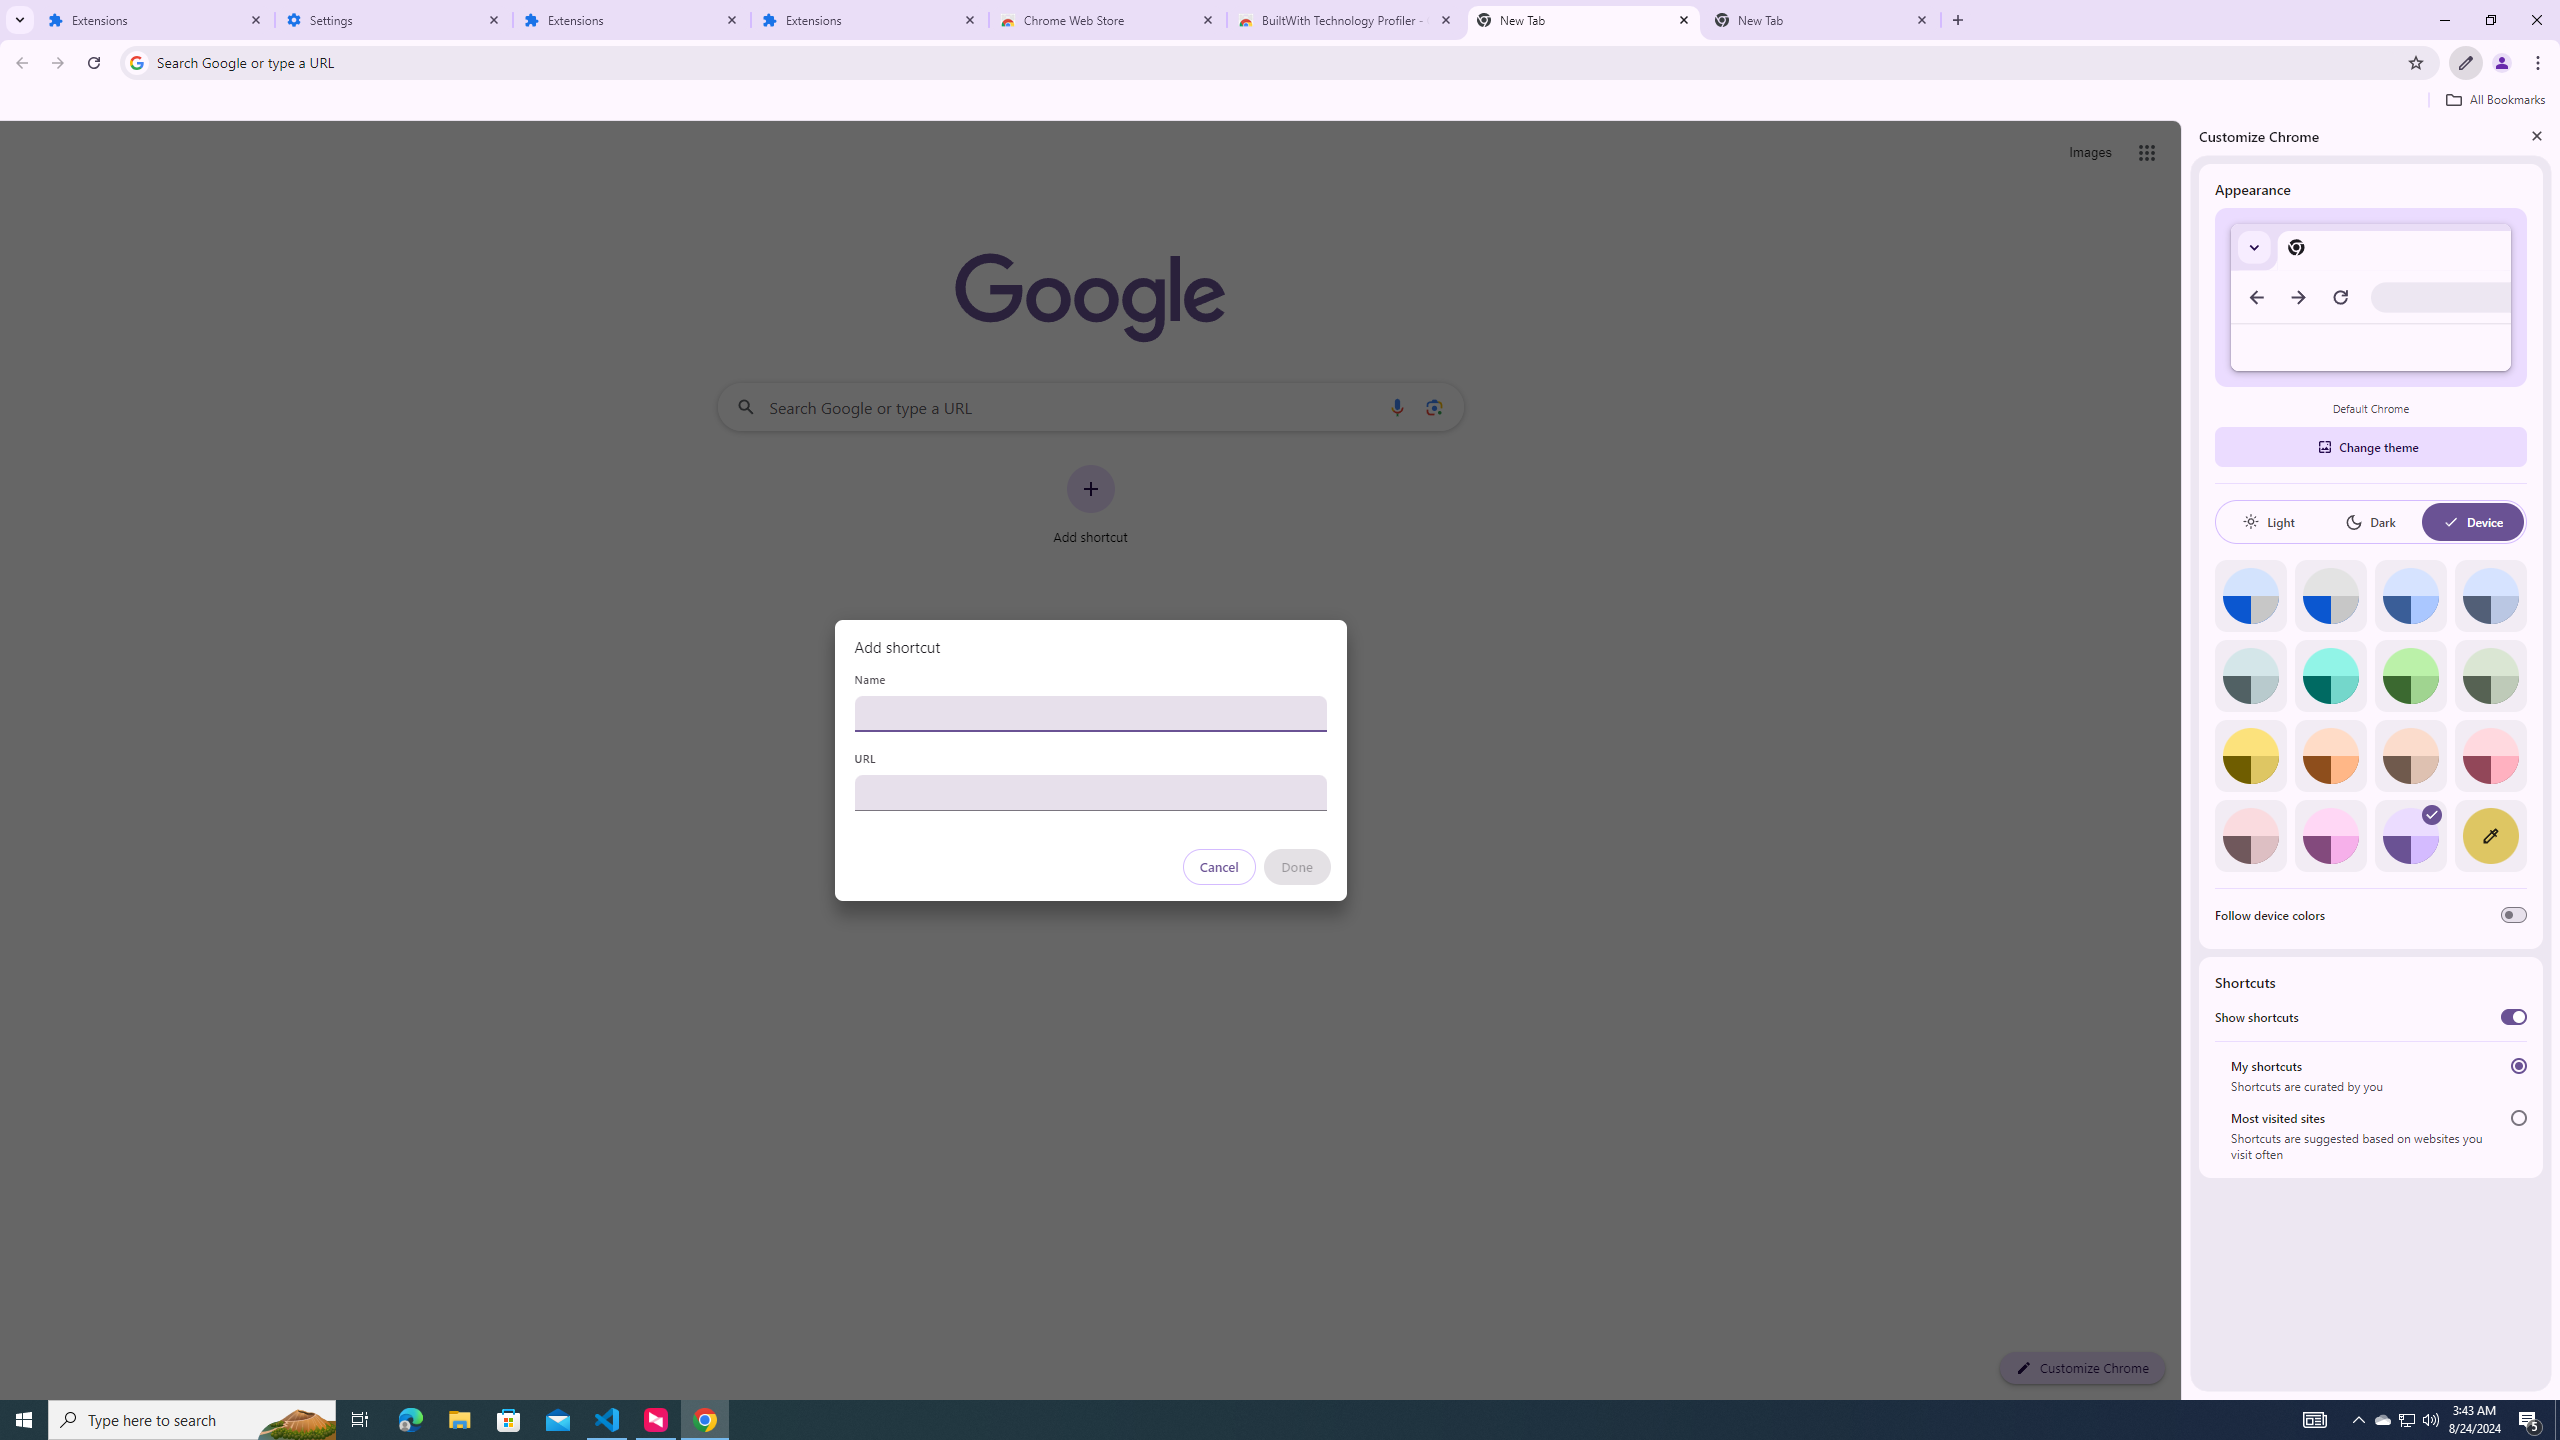 Image resolution: width=2560 pixels, height=1440 pixels. What do you see at coordinates (1346, 20) in the screenshot?
I see `BuiltWith Technology Profiler - Chrome Web Store` at bounding box center [1346, 20].